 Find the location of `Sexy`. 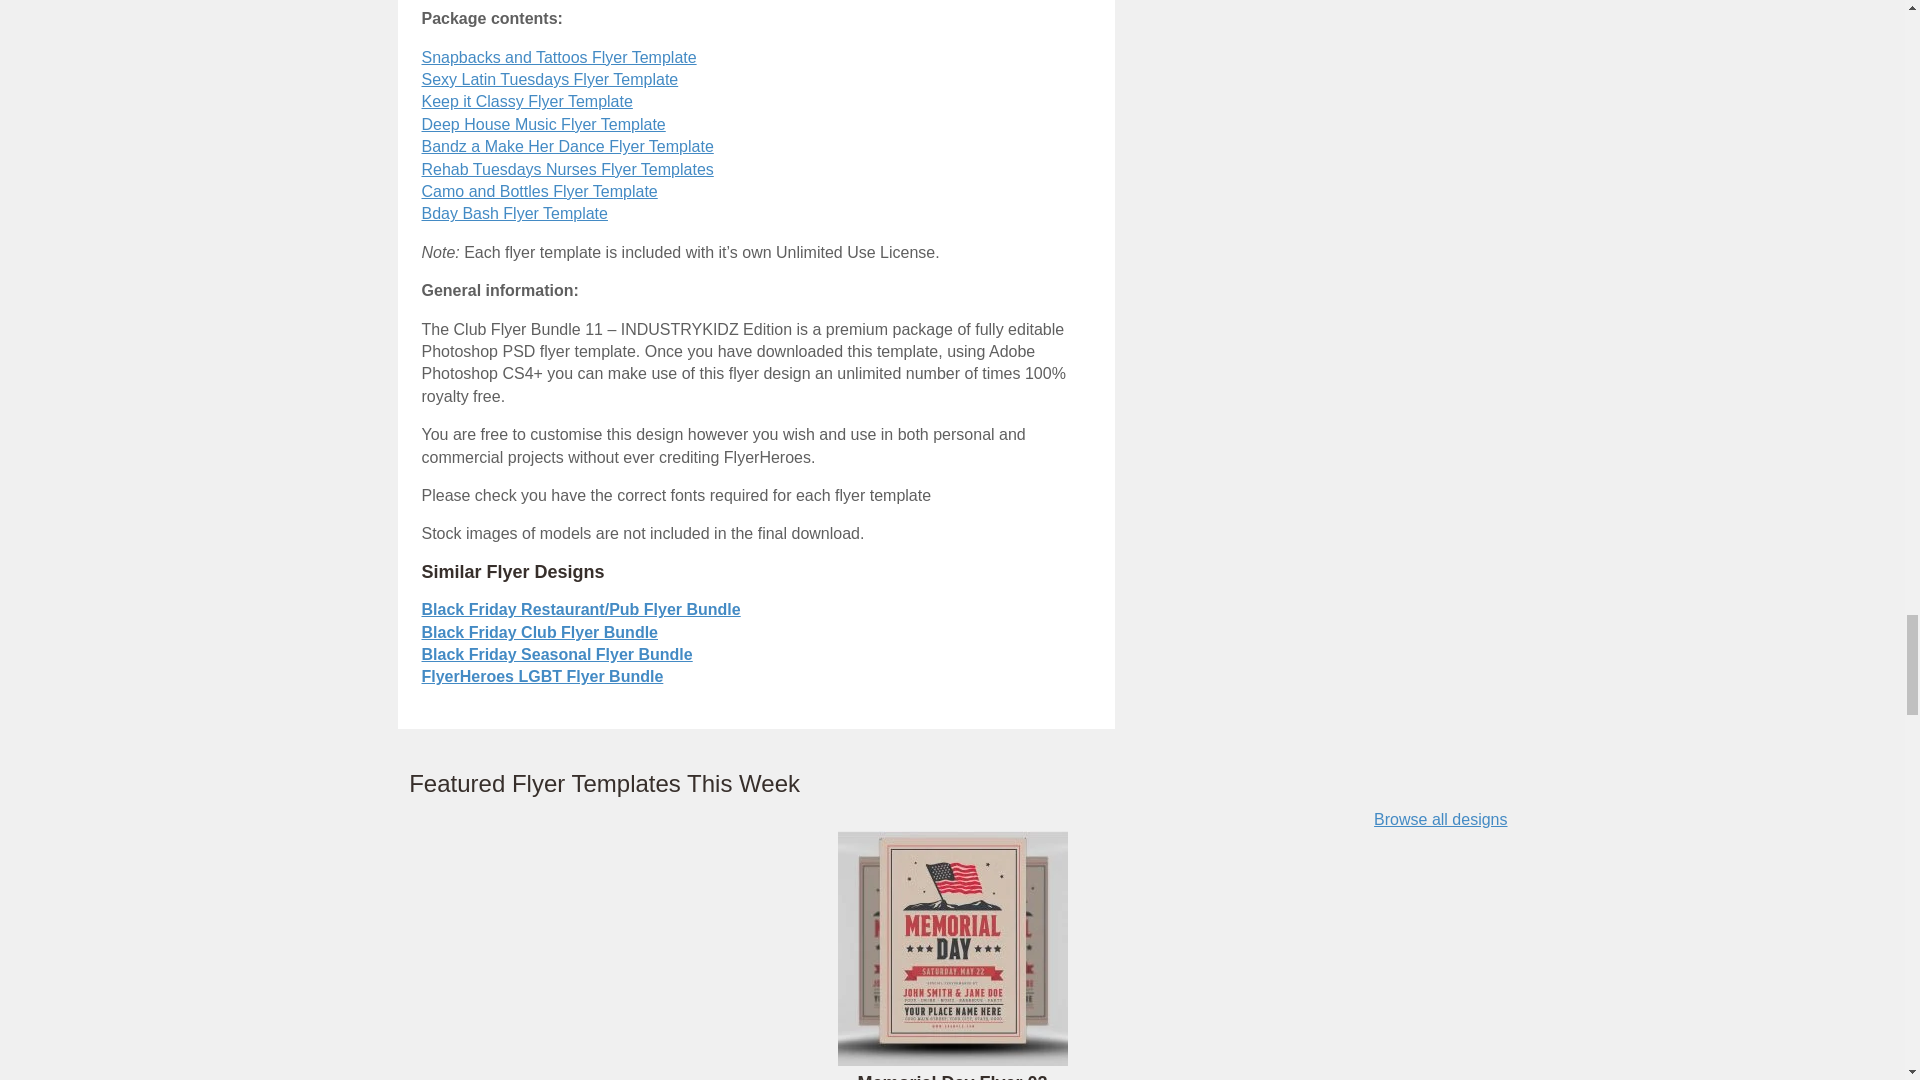

Sexy is located at coordinates (550, 79).